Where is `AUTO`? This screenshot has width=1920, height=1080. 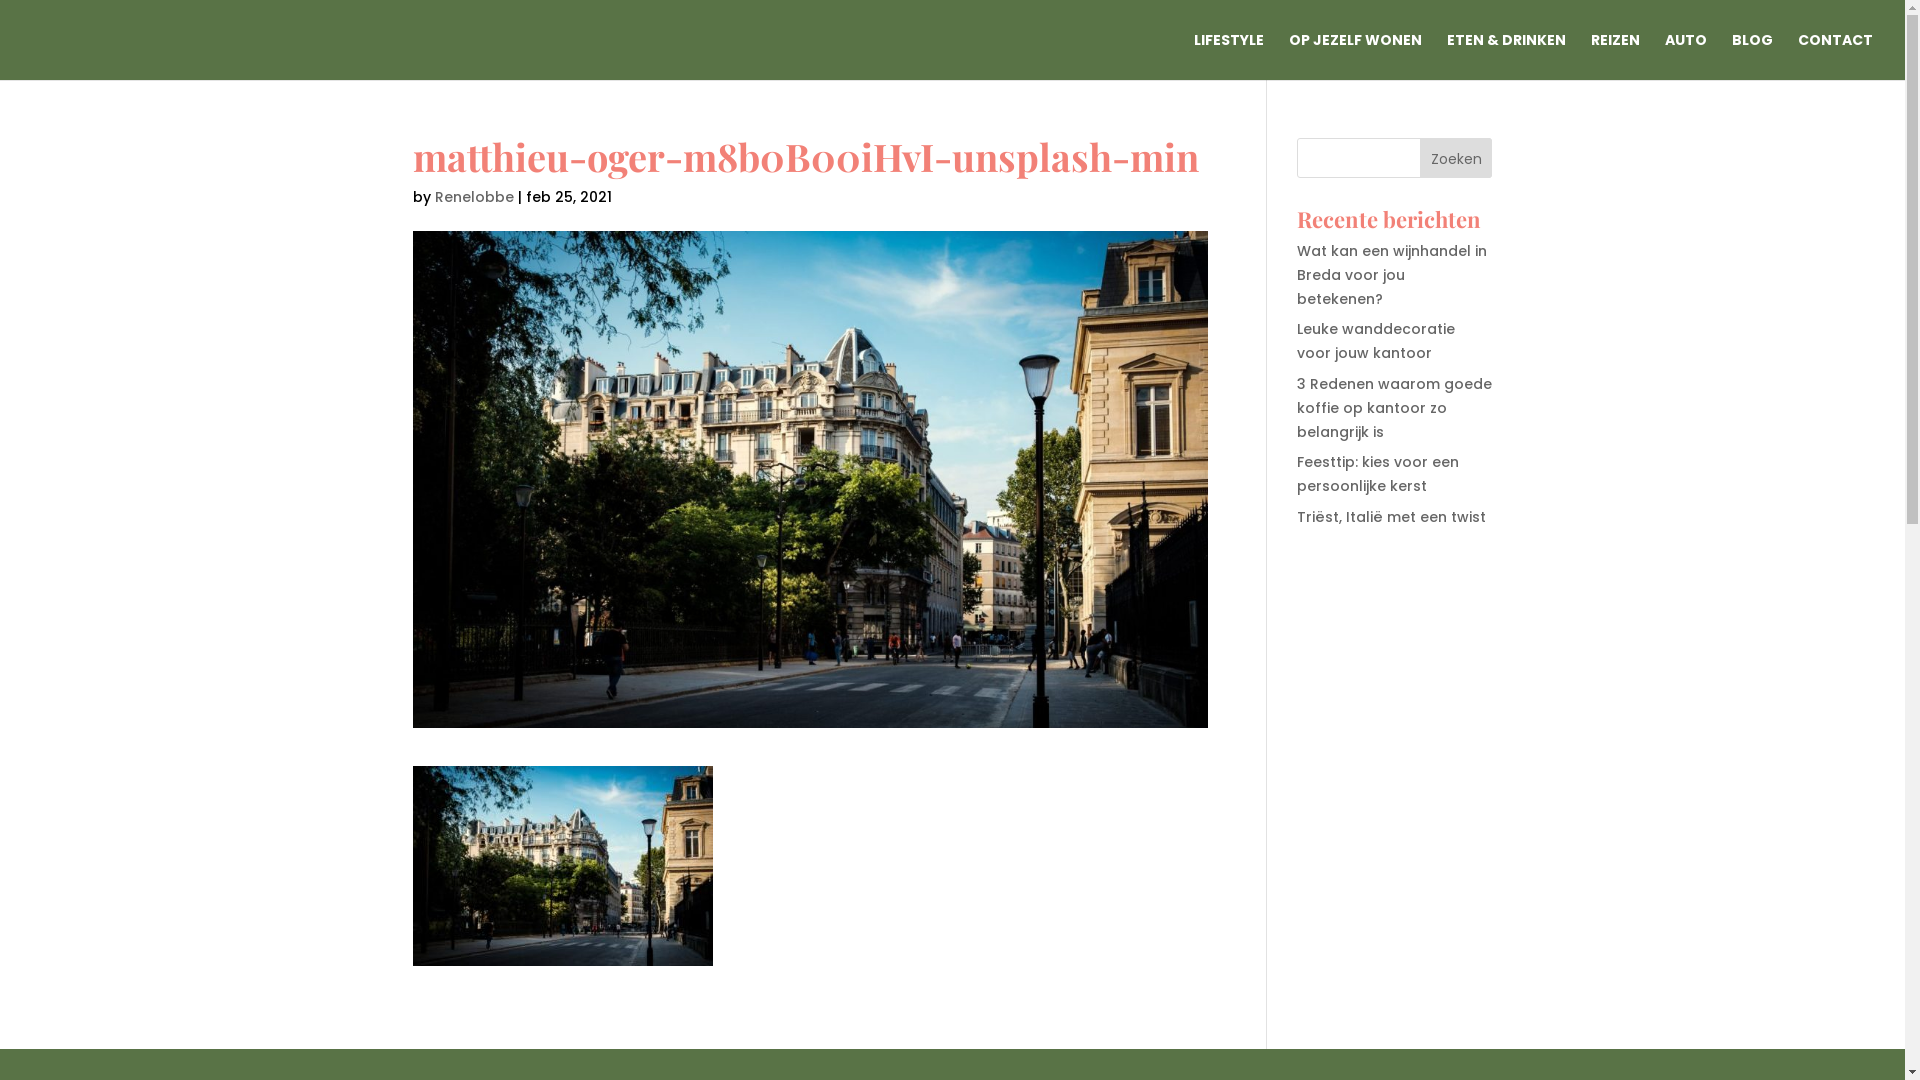
AUTO is located at coordinates (1686, 56).